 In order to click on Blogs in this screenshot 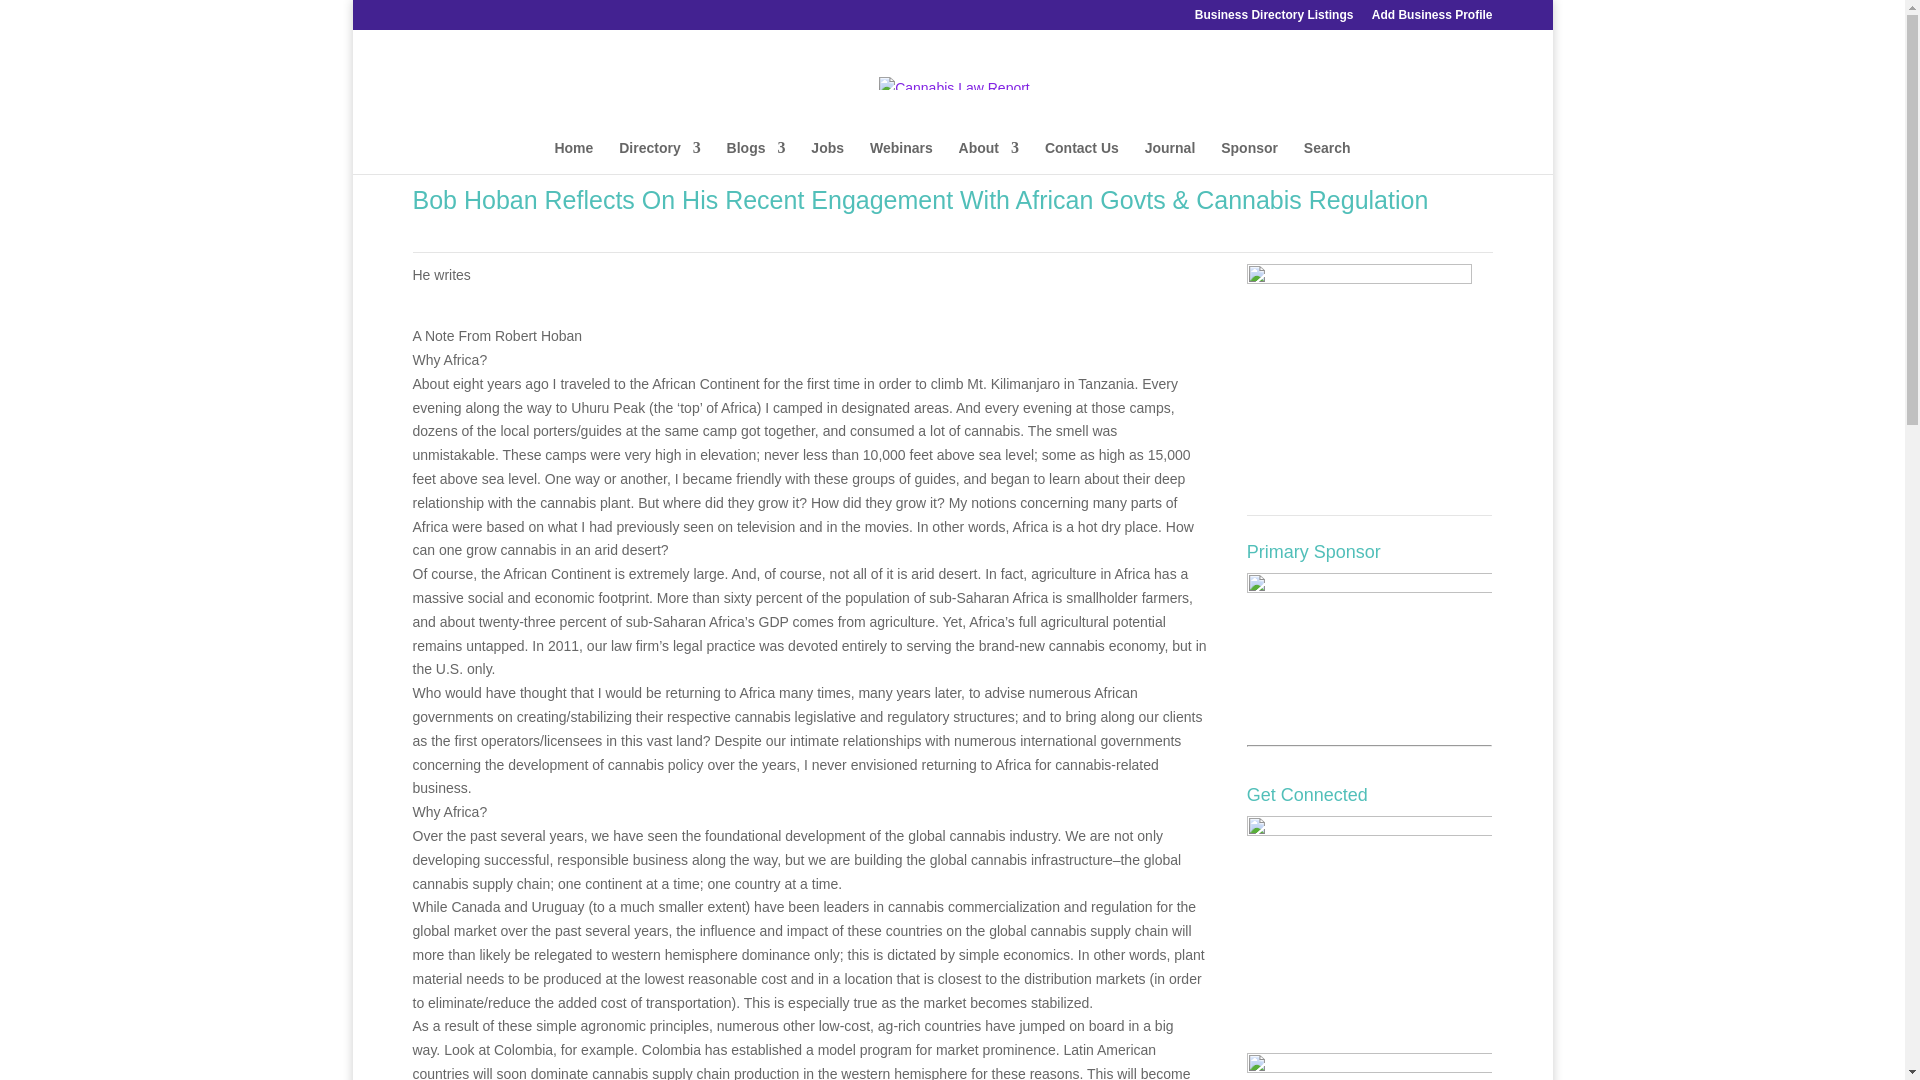, I will do `click(756, 157)`.